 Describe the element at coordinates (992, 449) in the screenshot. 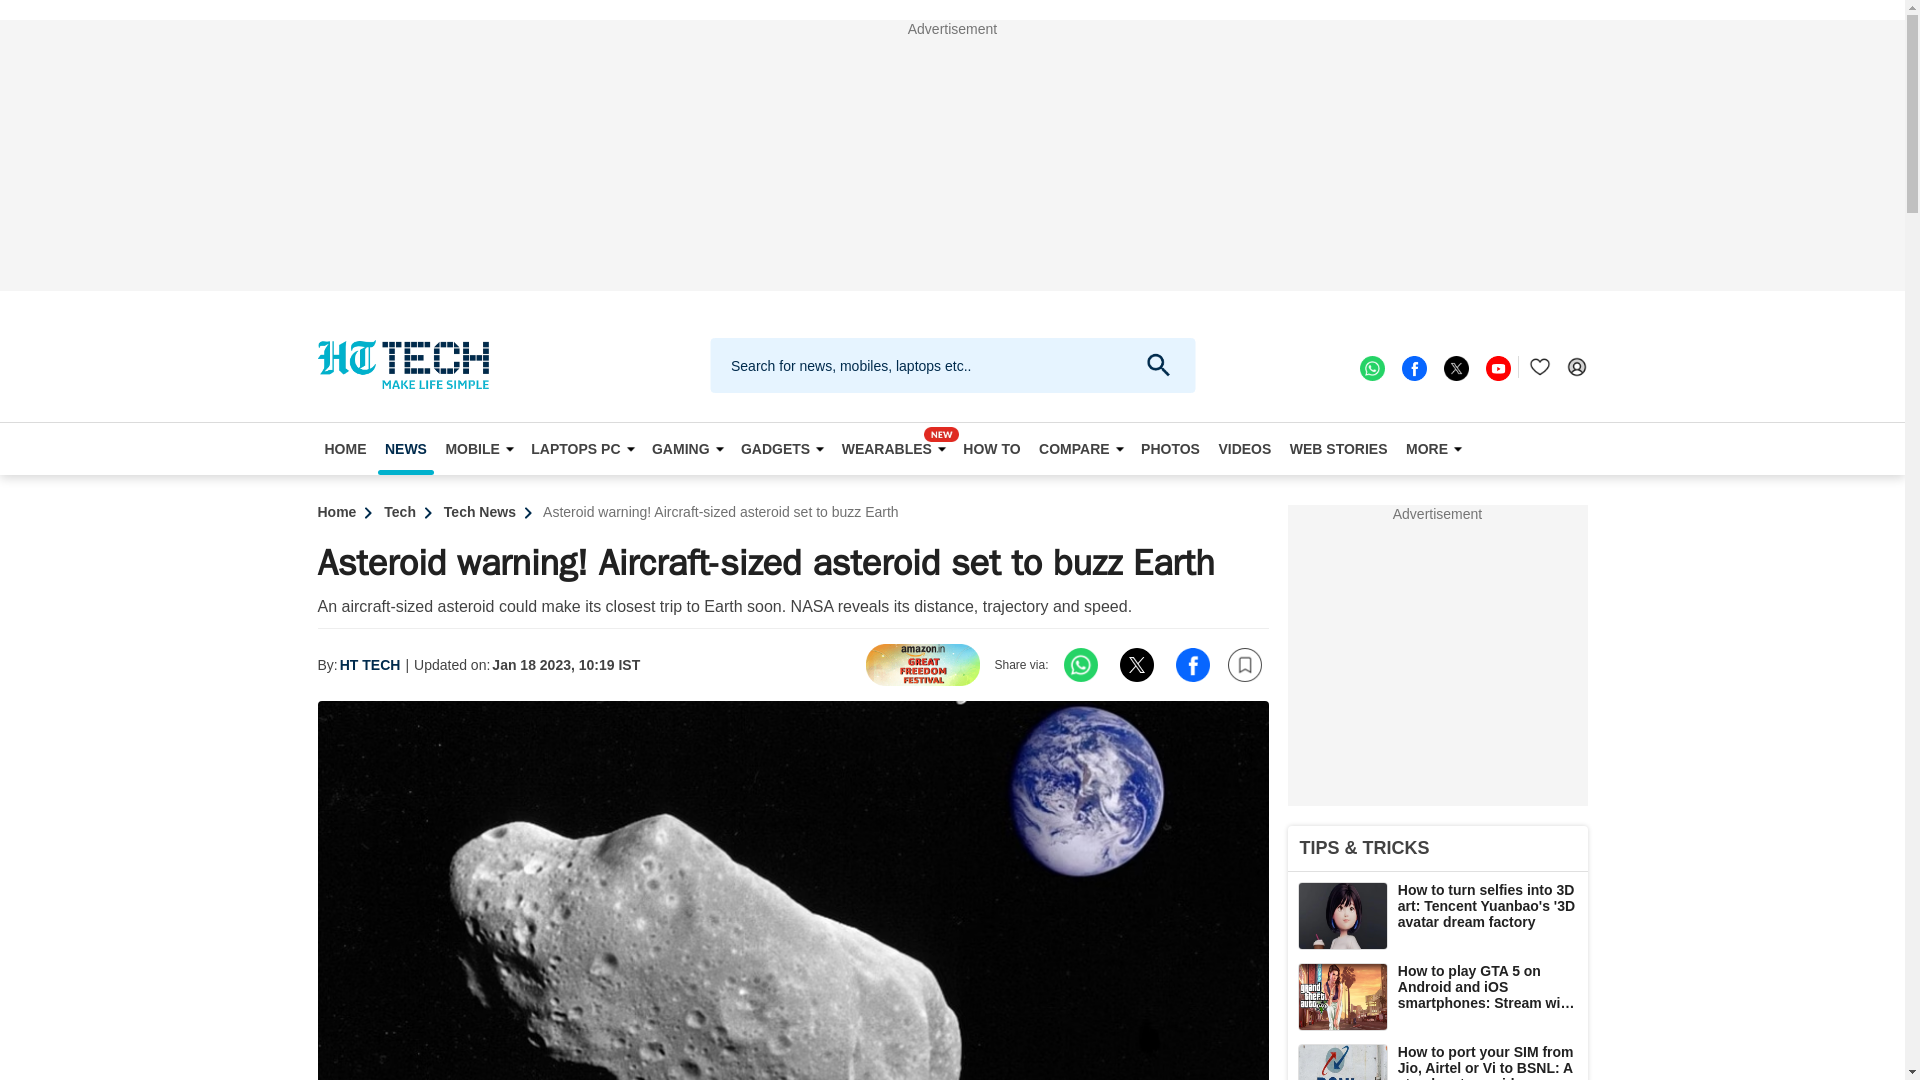

I see `HOW TO` at that location.